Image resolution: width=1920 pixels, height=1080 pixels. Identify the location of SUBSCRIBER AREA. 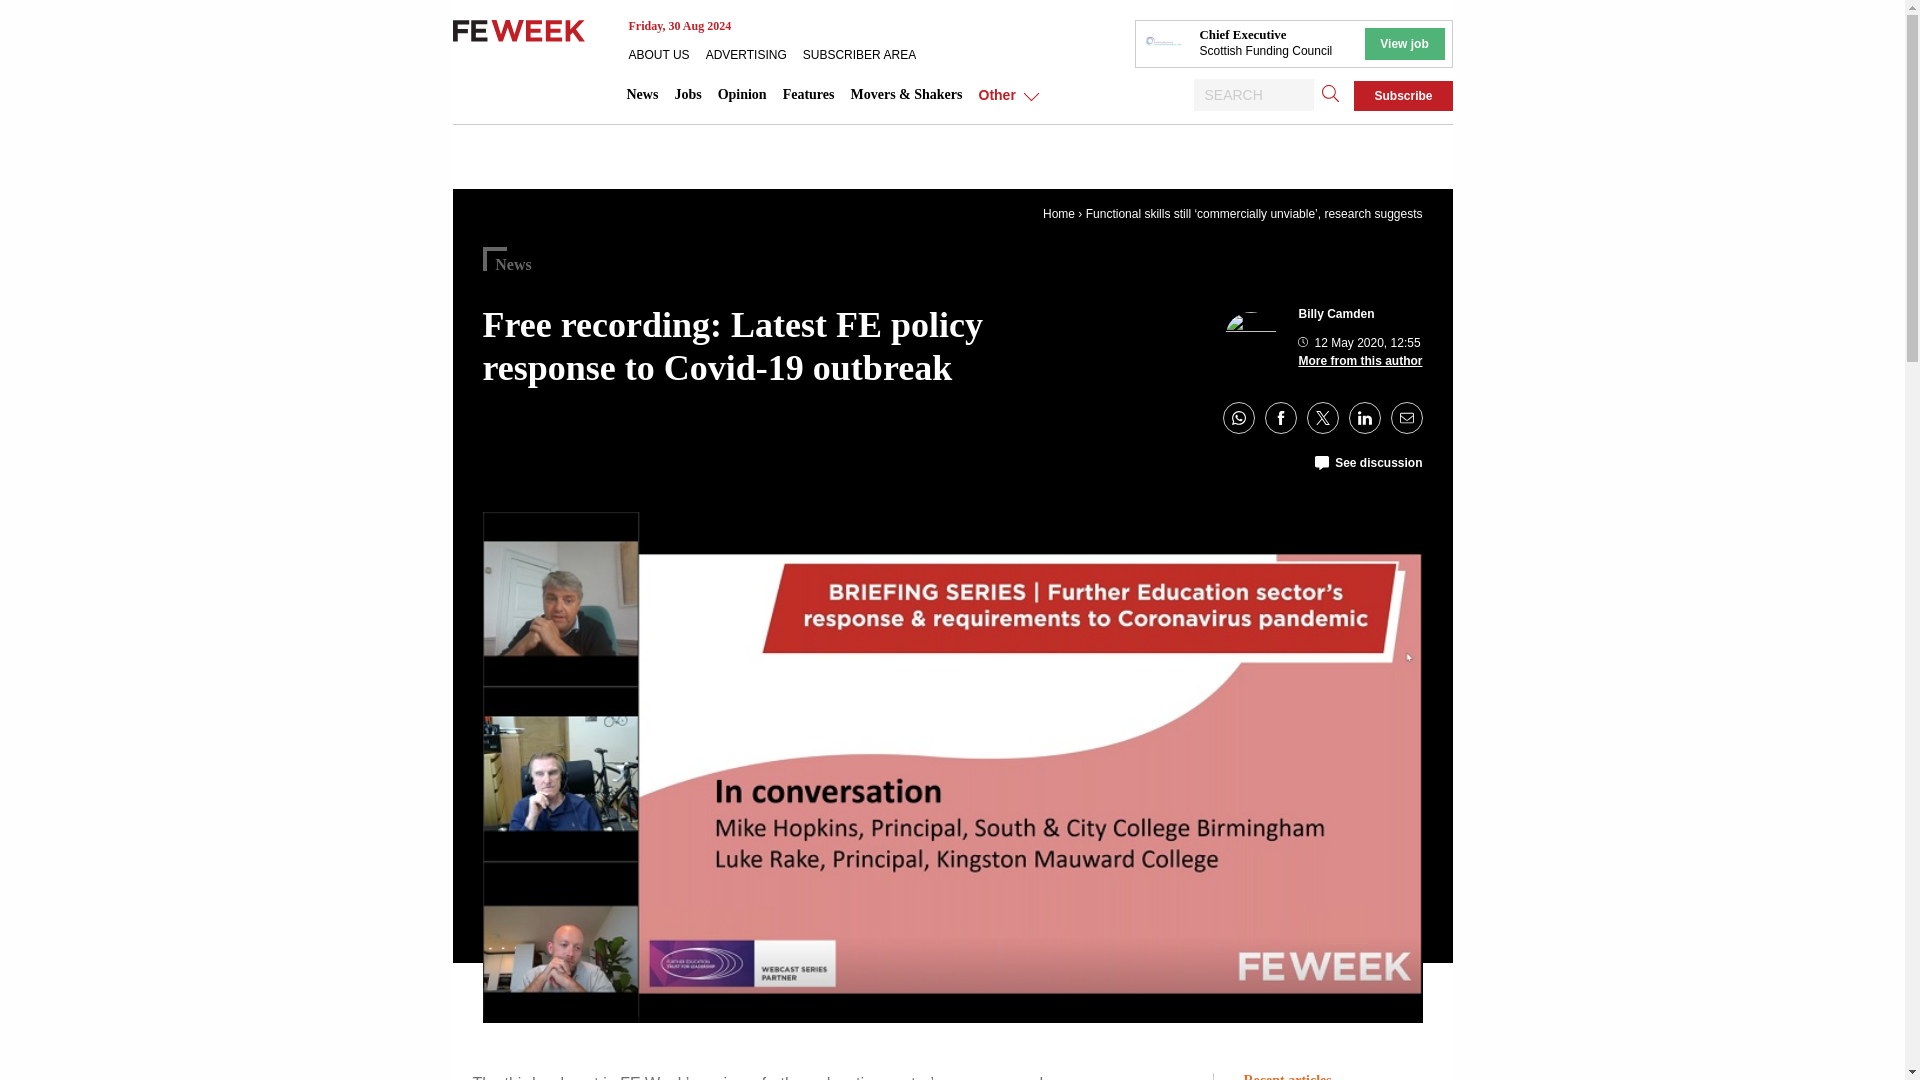
(866, 54).